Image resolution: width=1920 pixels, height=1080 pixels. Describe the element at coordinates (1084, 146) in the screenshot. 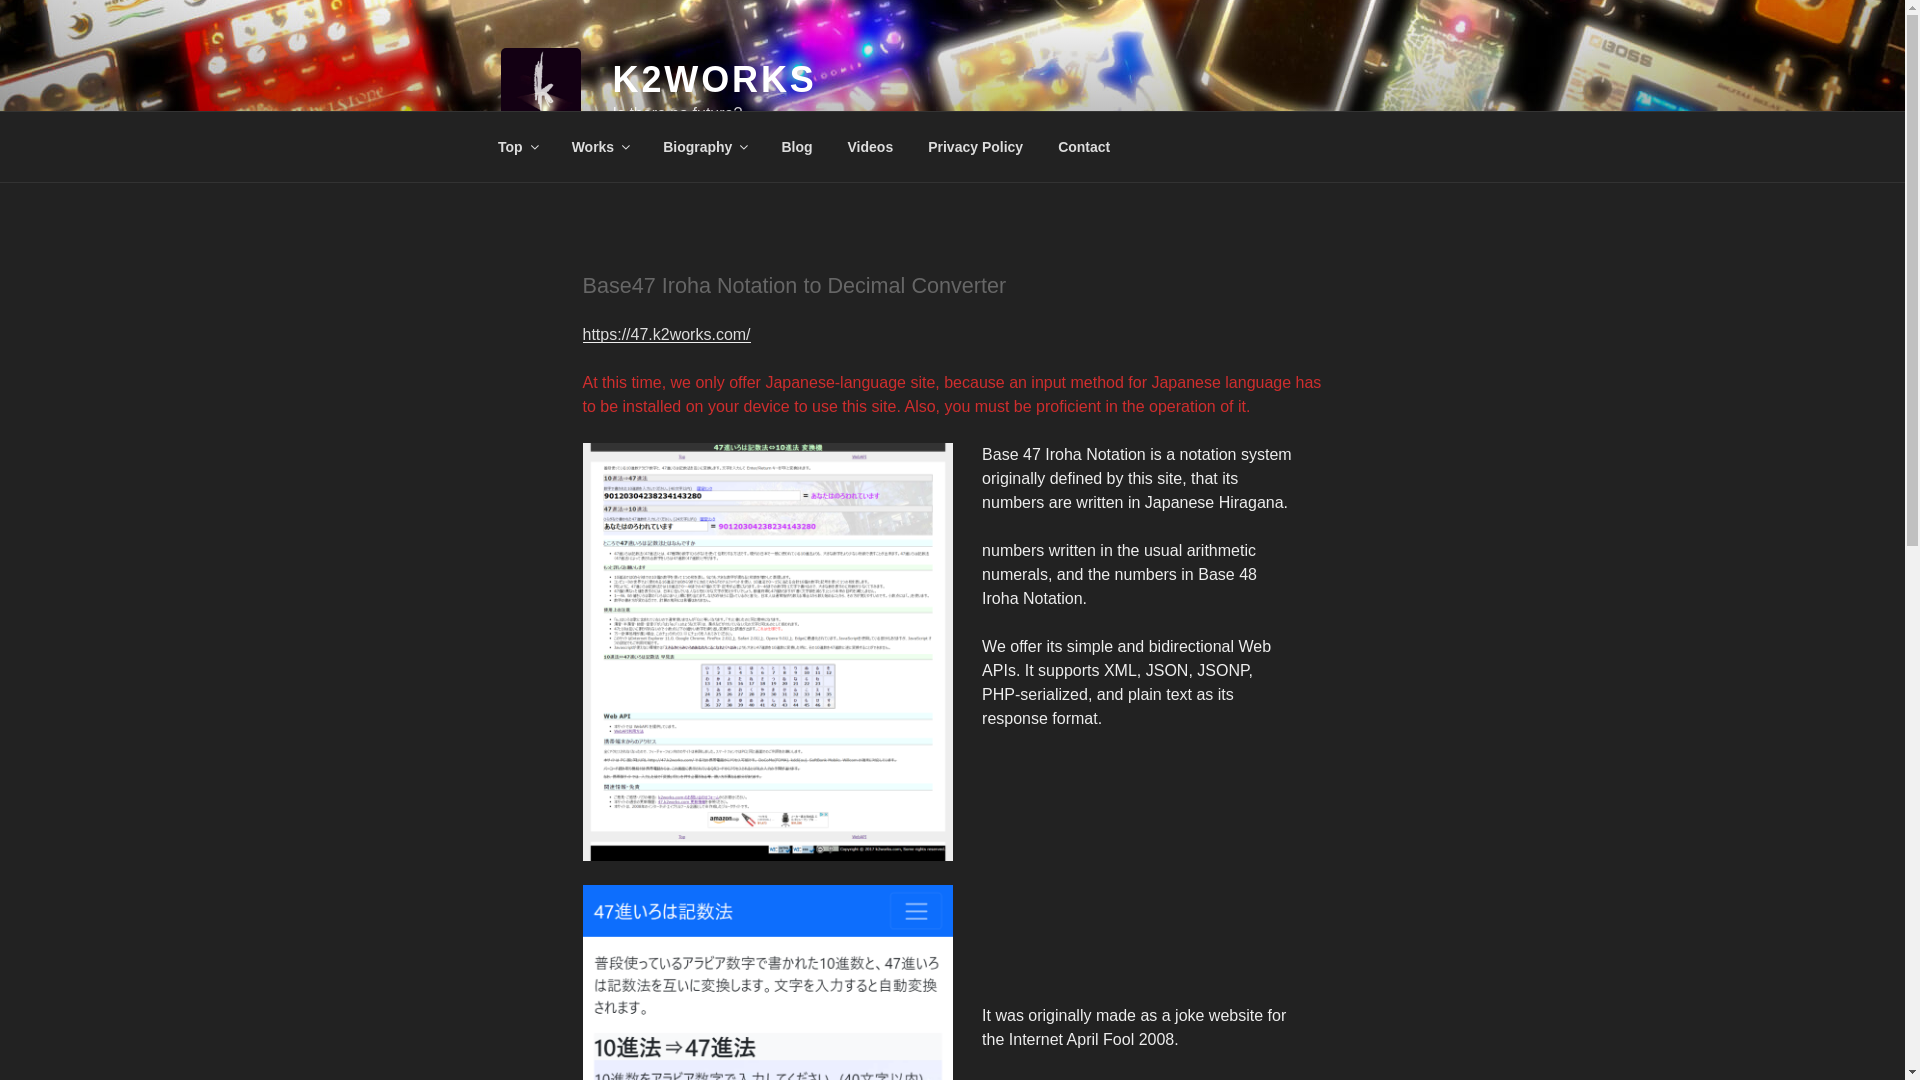

I see `Contact` at that location.